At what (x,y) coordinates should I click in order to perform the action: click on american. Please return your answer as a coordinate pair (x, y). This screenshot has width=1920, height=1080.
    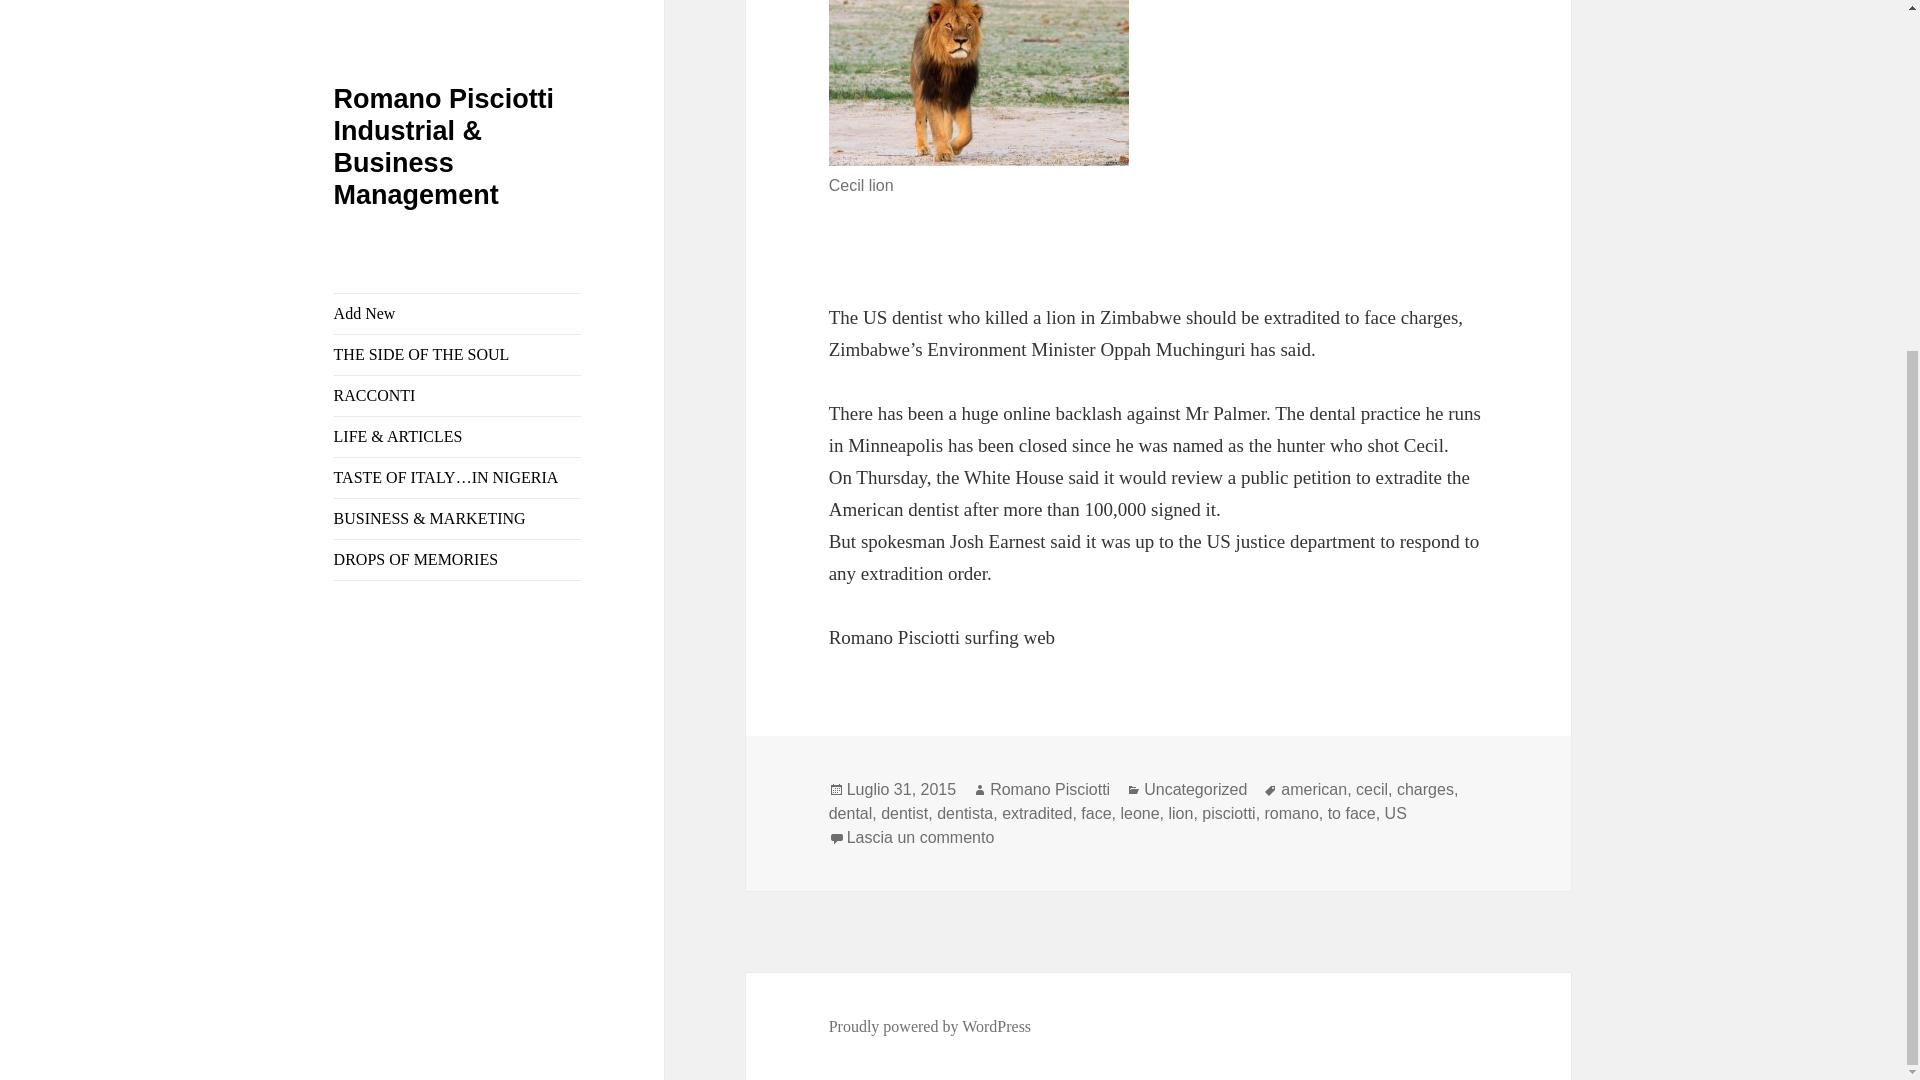
    Looking at the image, I should click on (1314, 790).